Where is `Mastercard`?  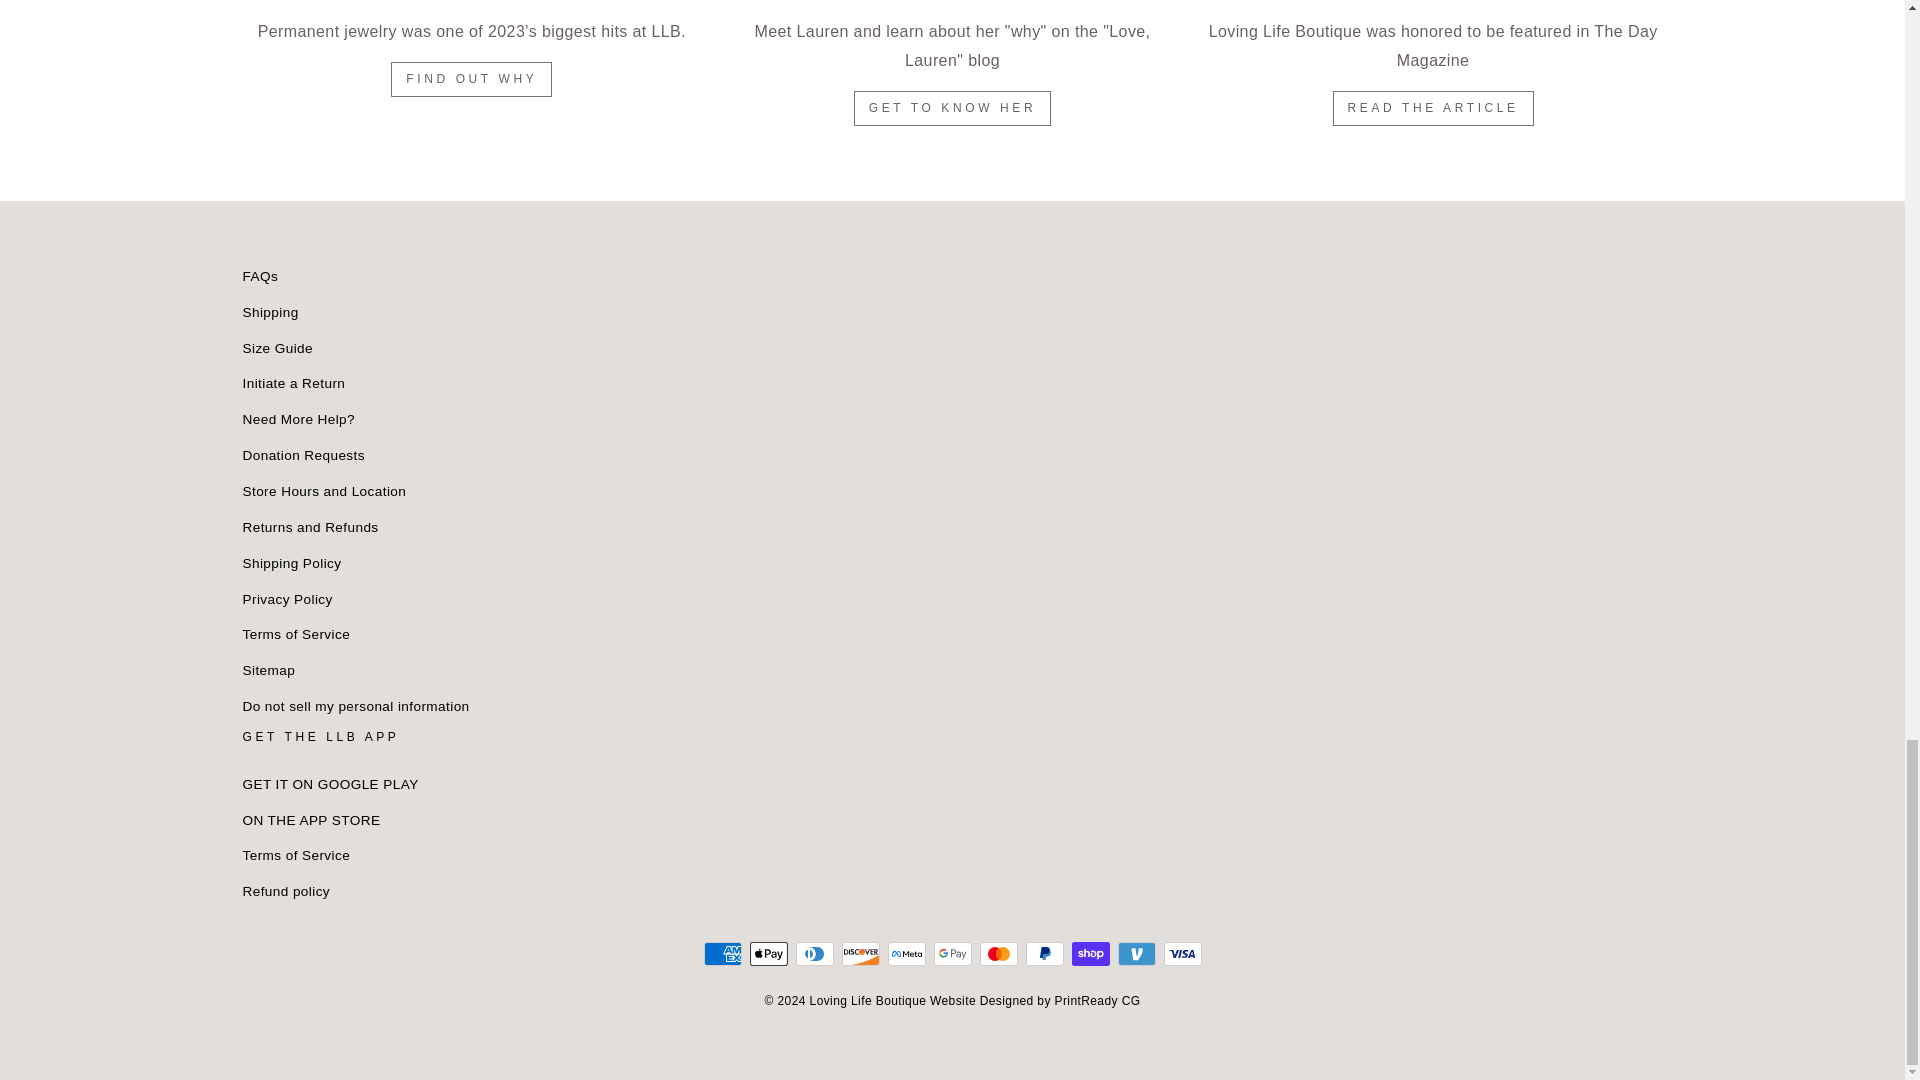
Mastercard is located at coordinates (998, 953).